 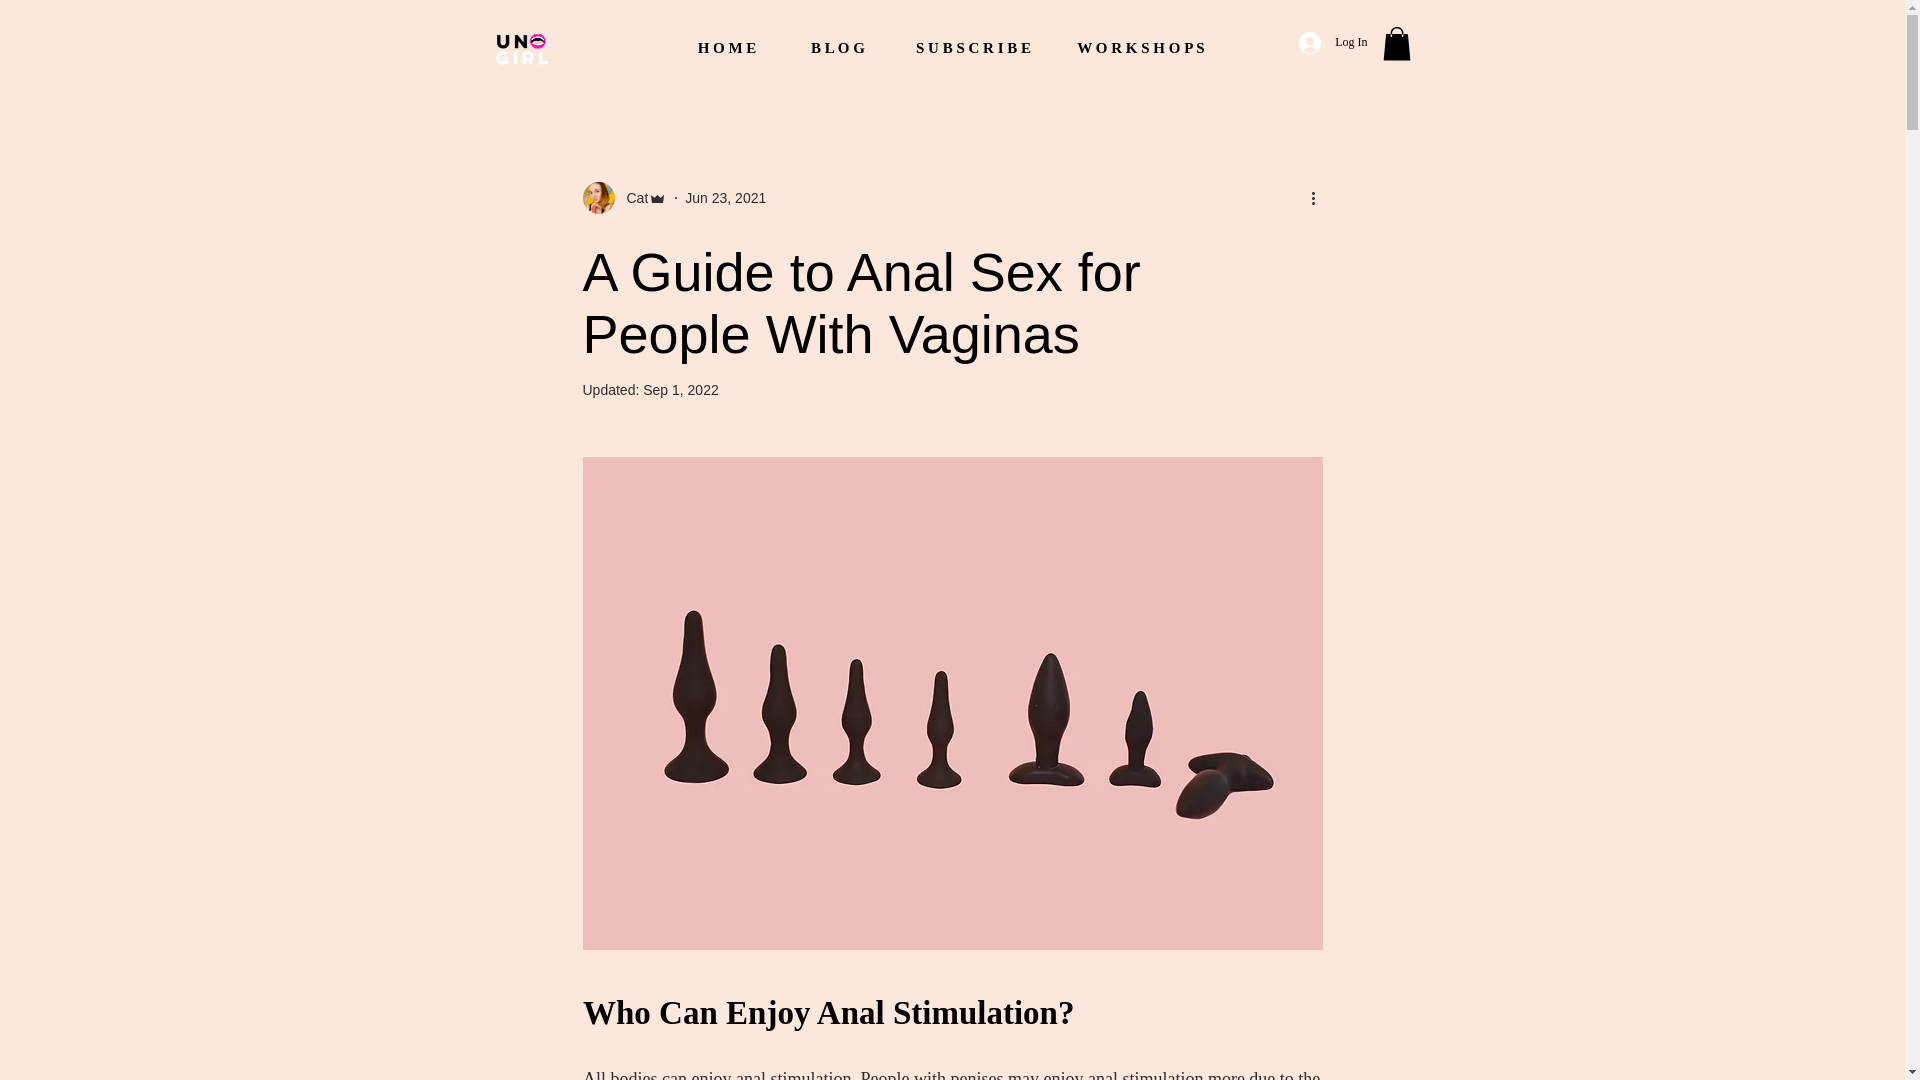 What do you see at coordinates (1332, 42) in the screenshot?
I see `Log In` at bounding box center [1332, 42].